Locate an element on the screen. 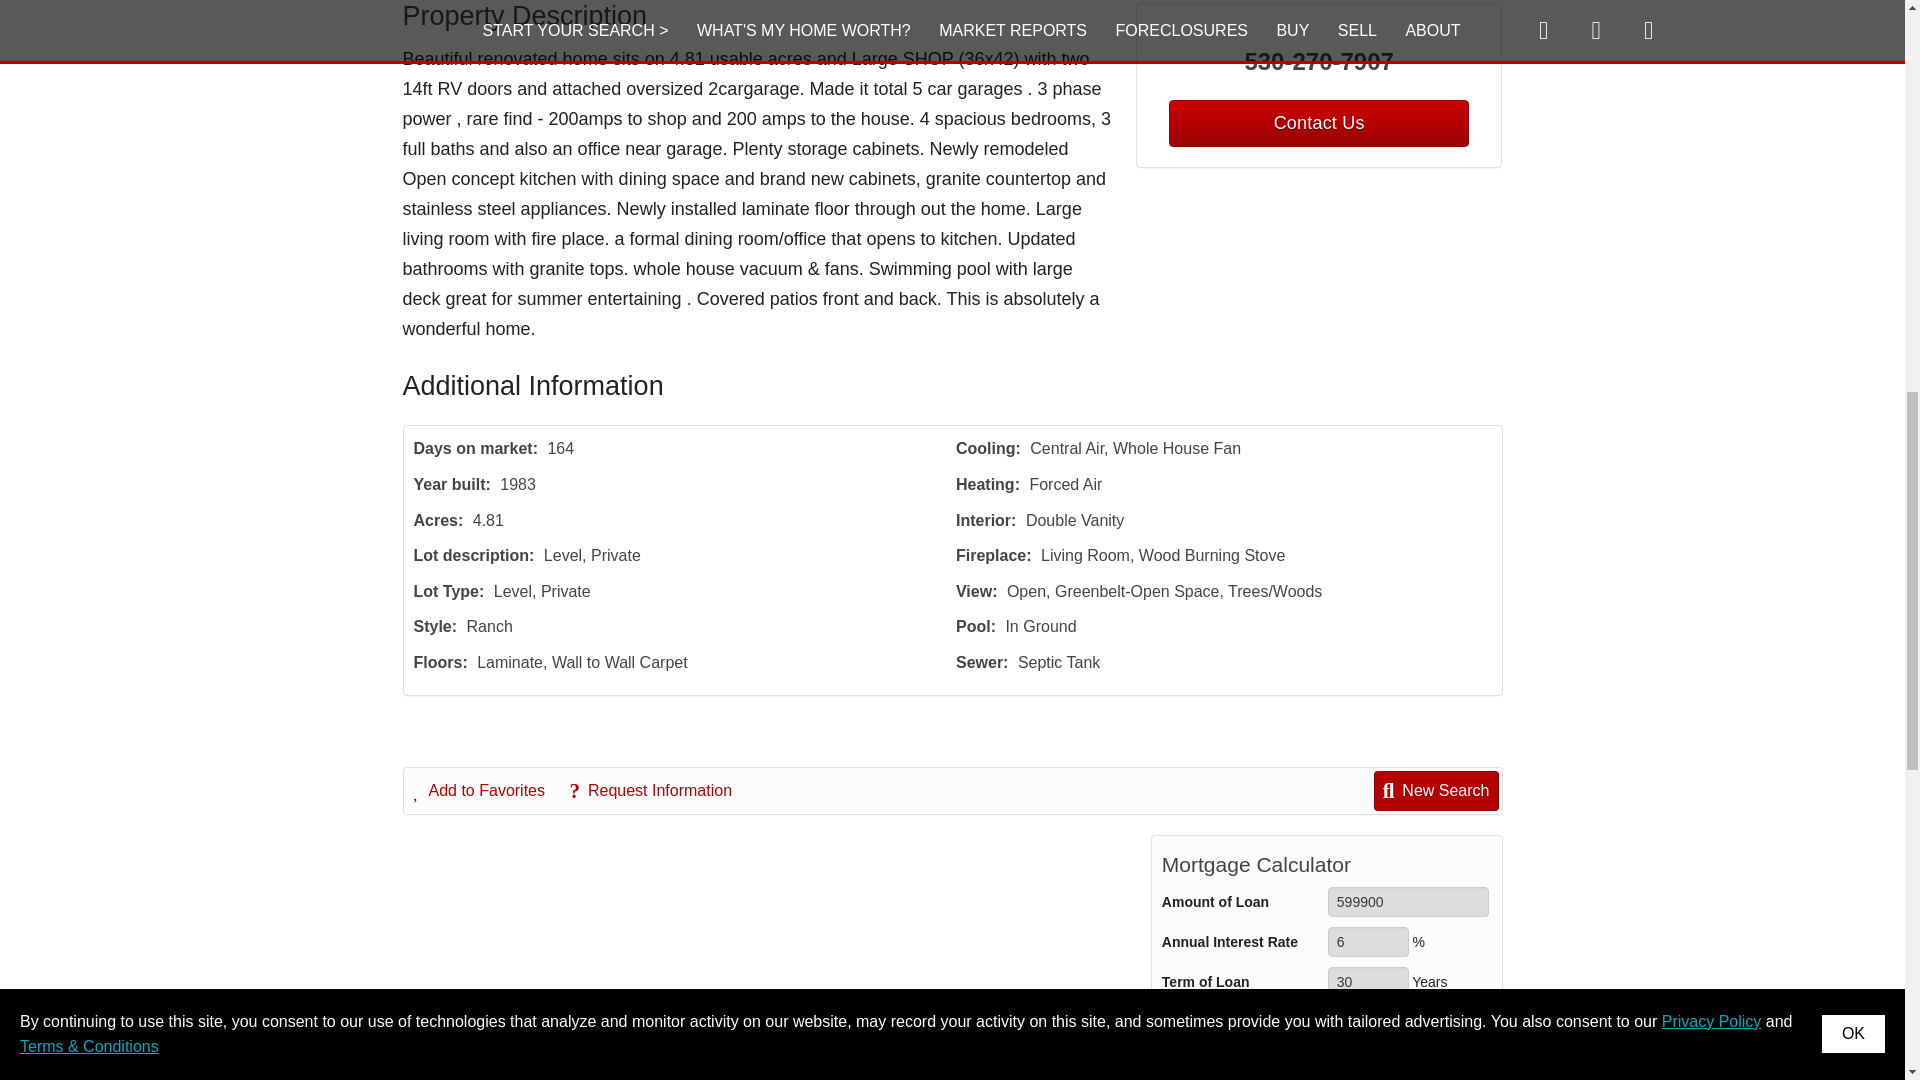 The height and width of the screenshot is (1080, 1920). 30 is located at coordinates (1368, 981).